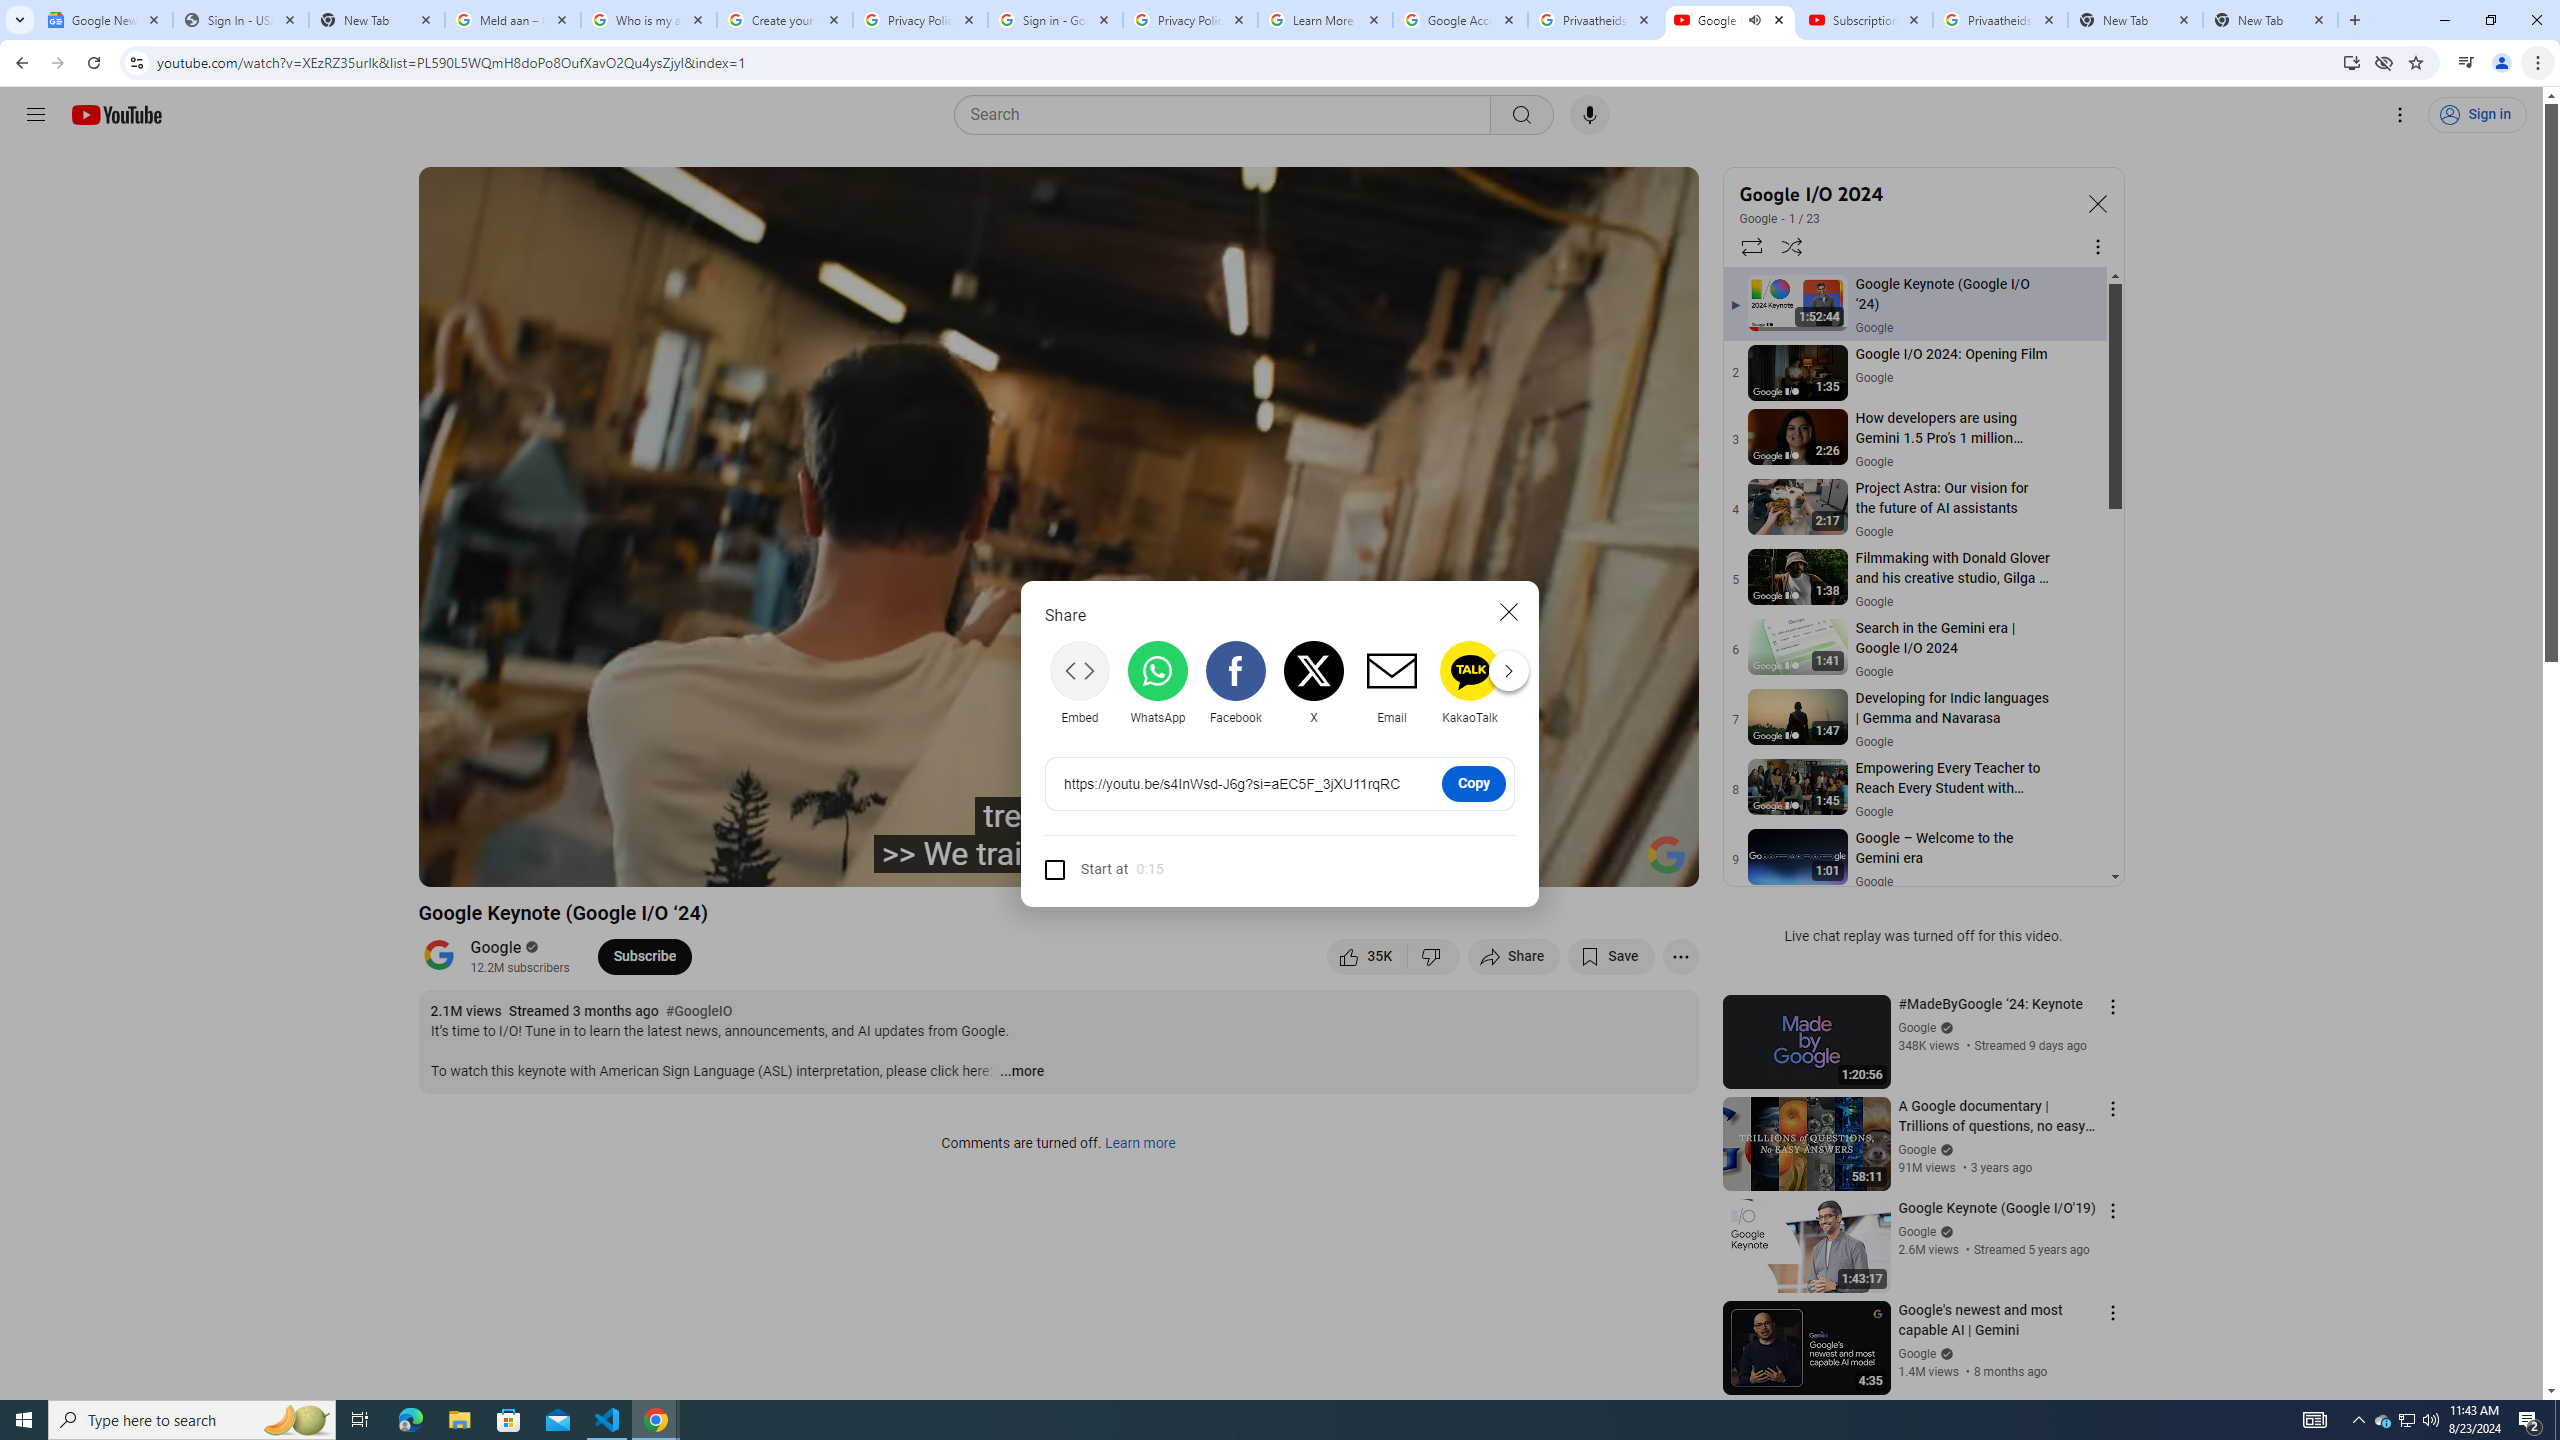 The width and height of the screenshot is (2560, 1440). What do you see at coordinates (1904, 194) in the screenshot?
I see `Google I/O 2024` at bounding box center [1904, 194].